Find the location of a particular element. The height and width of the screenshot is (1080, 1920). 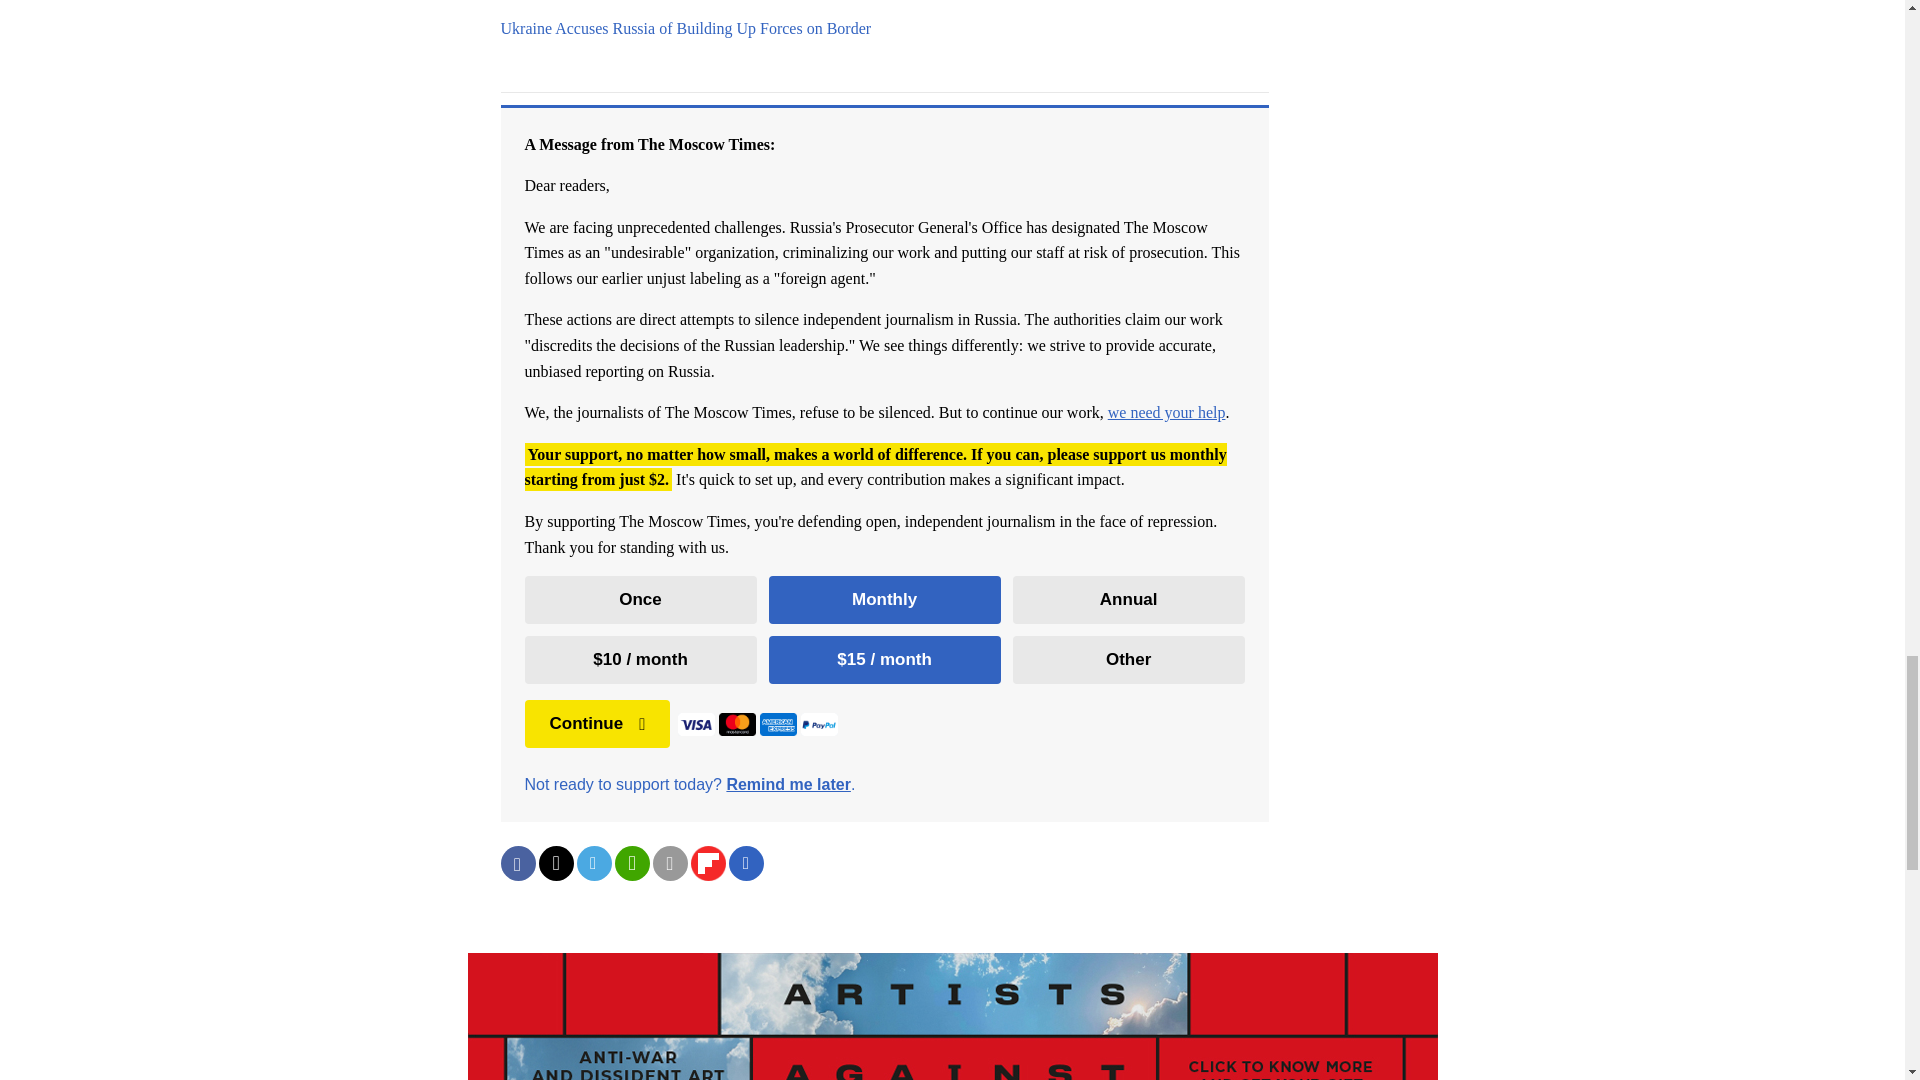

Share on Flipboard is located at coordinates (707, 863).